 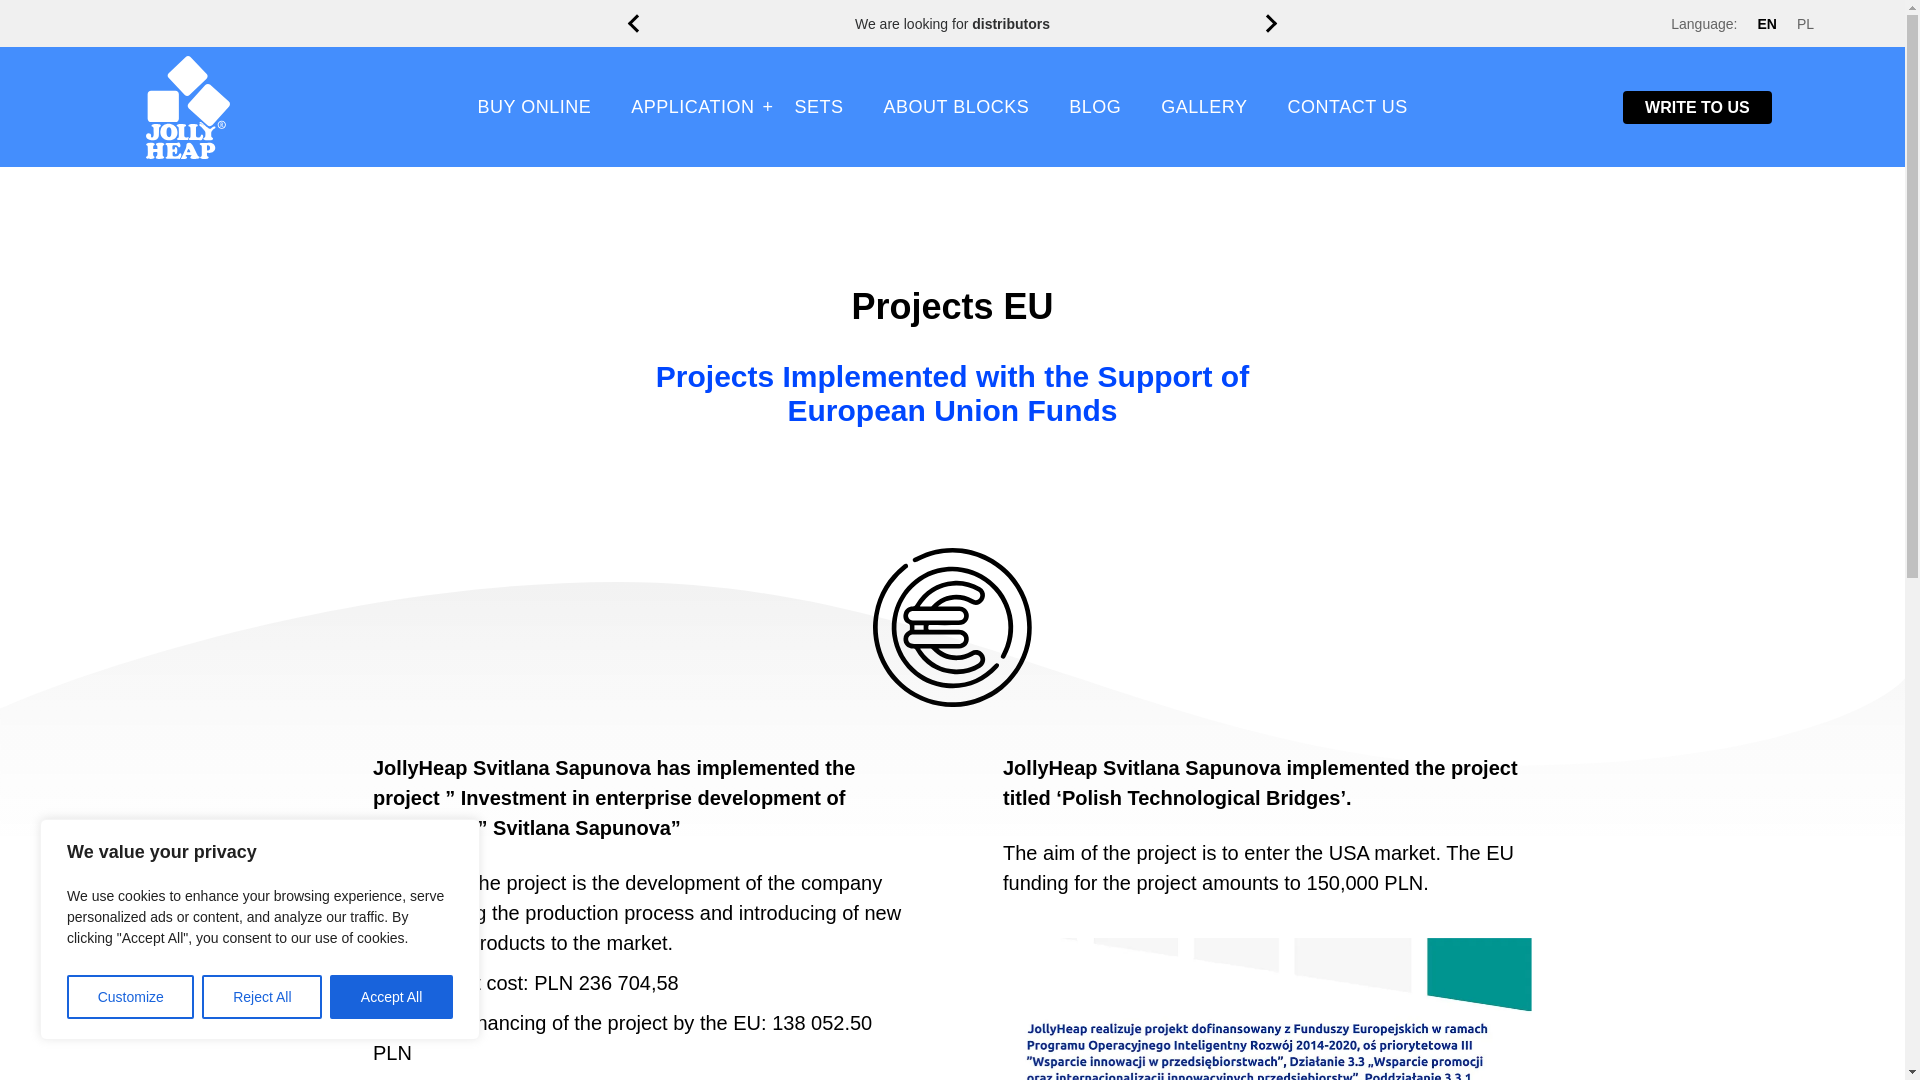 What do you see at coordinates (1204, 107) in the screenshot?
I see `GALLERY` at bounding box center [1204, 107].